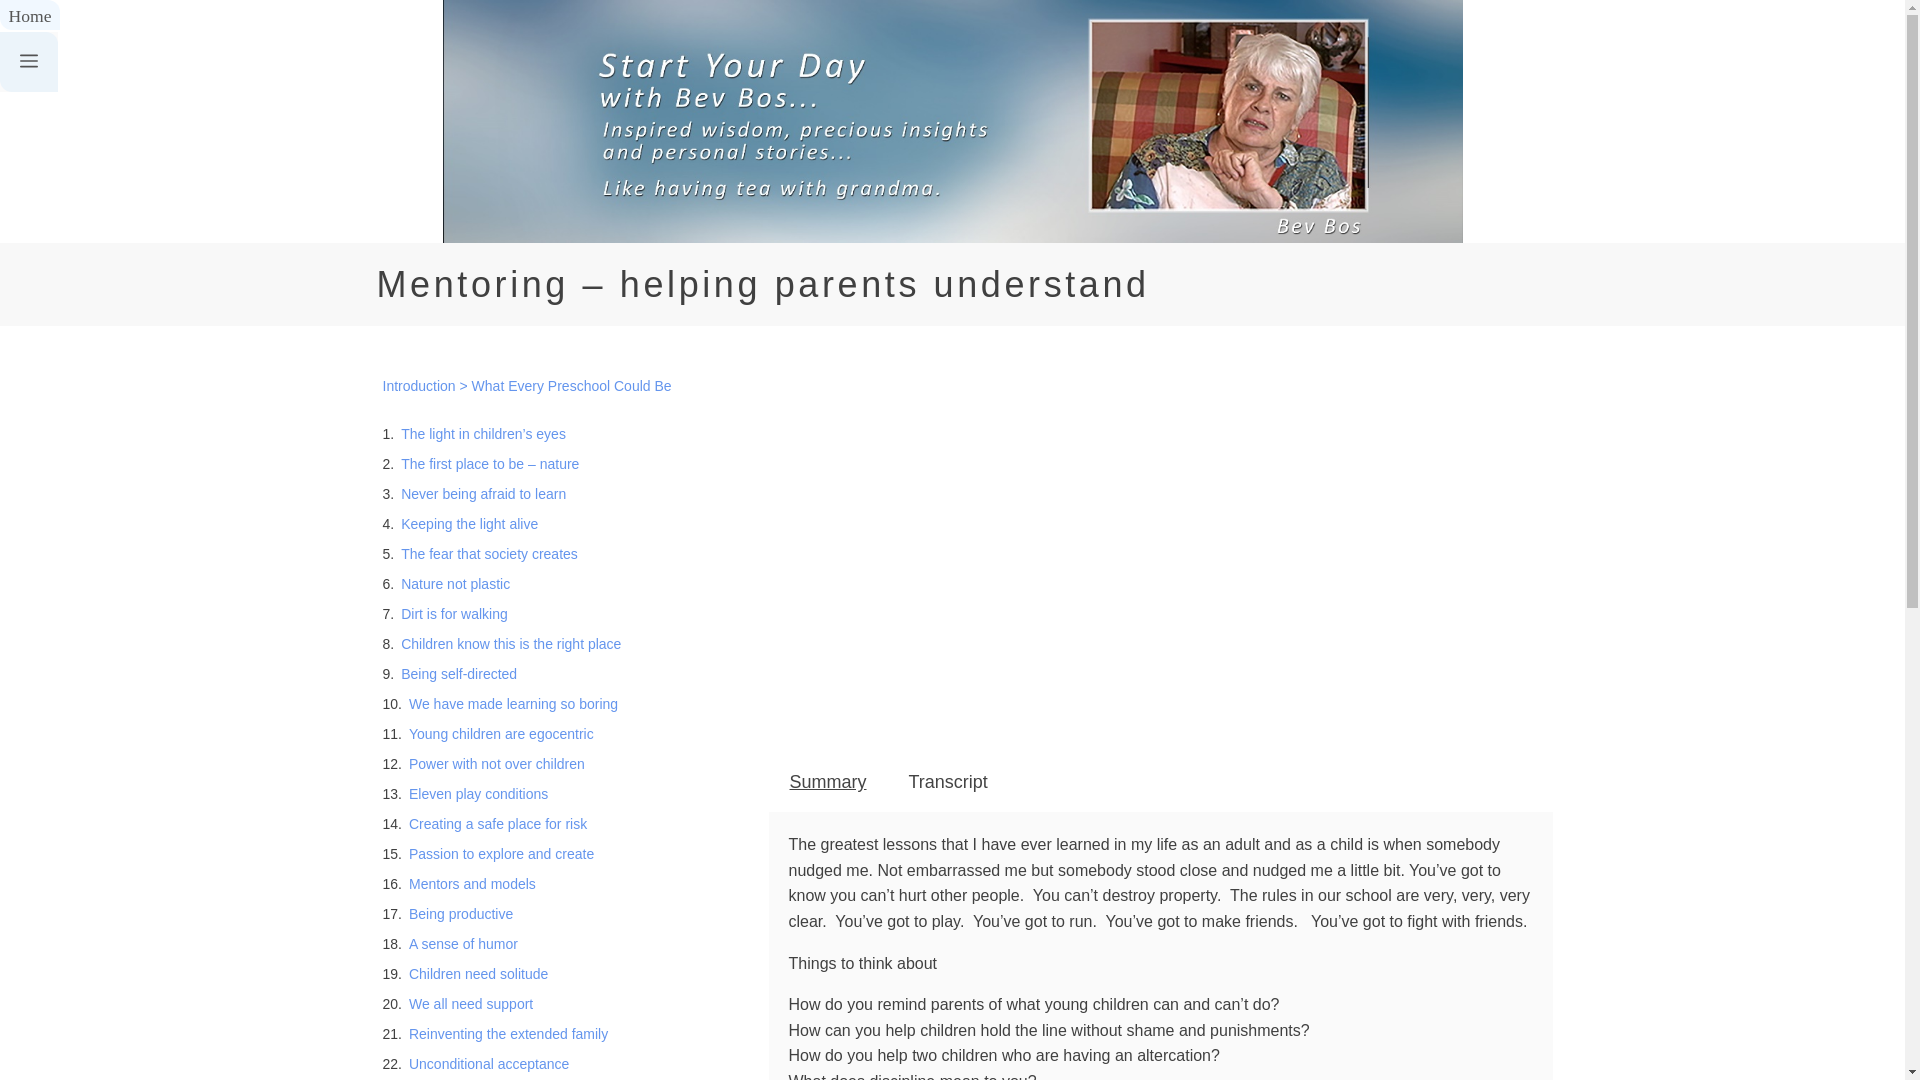 The width and height of the screenshot is (1920, 1080). I want to click on Being self-directed, so click(458, 674).